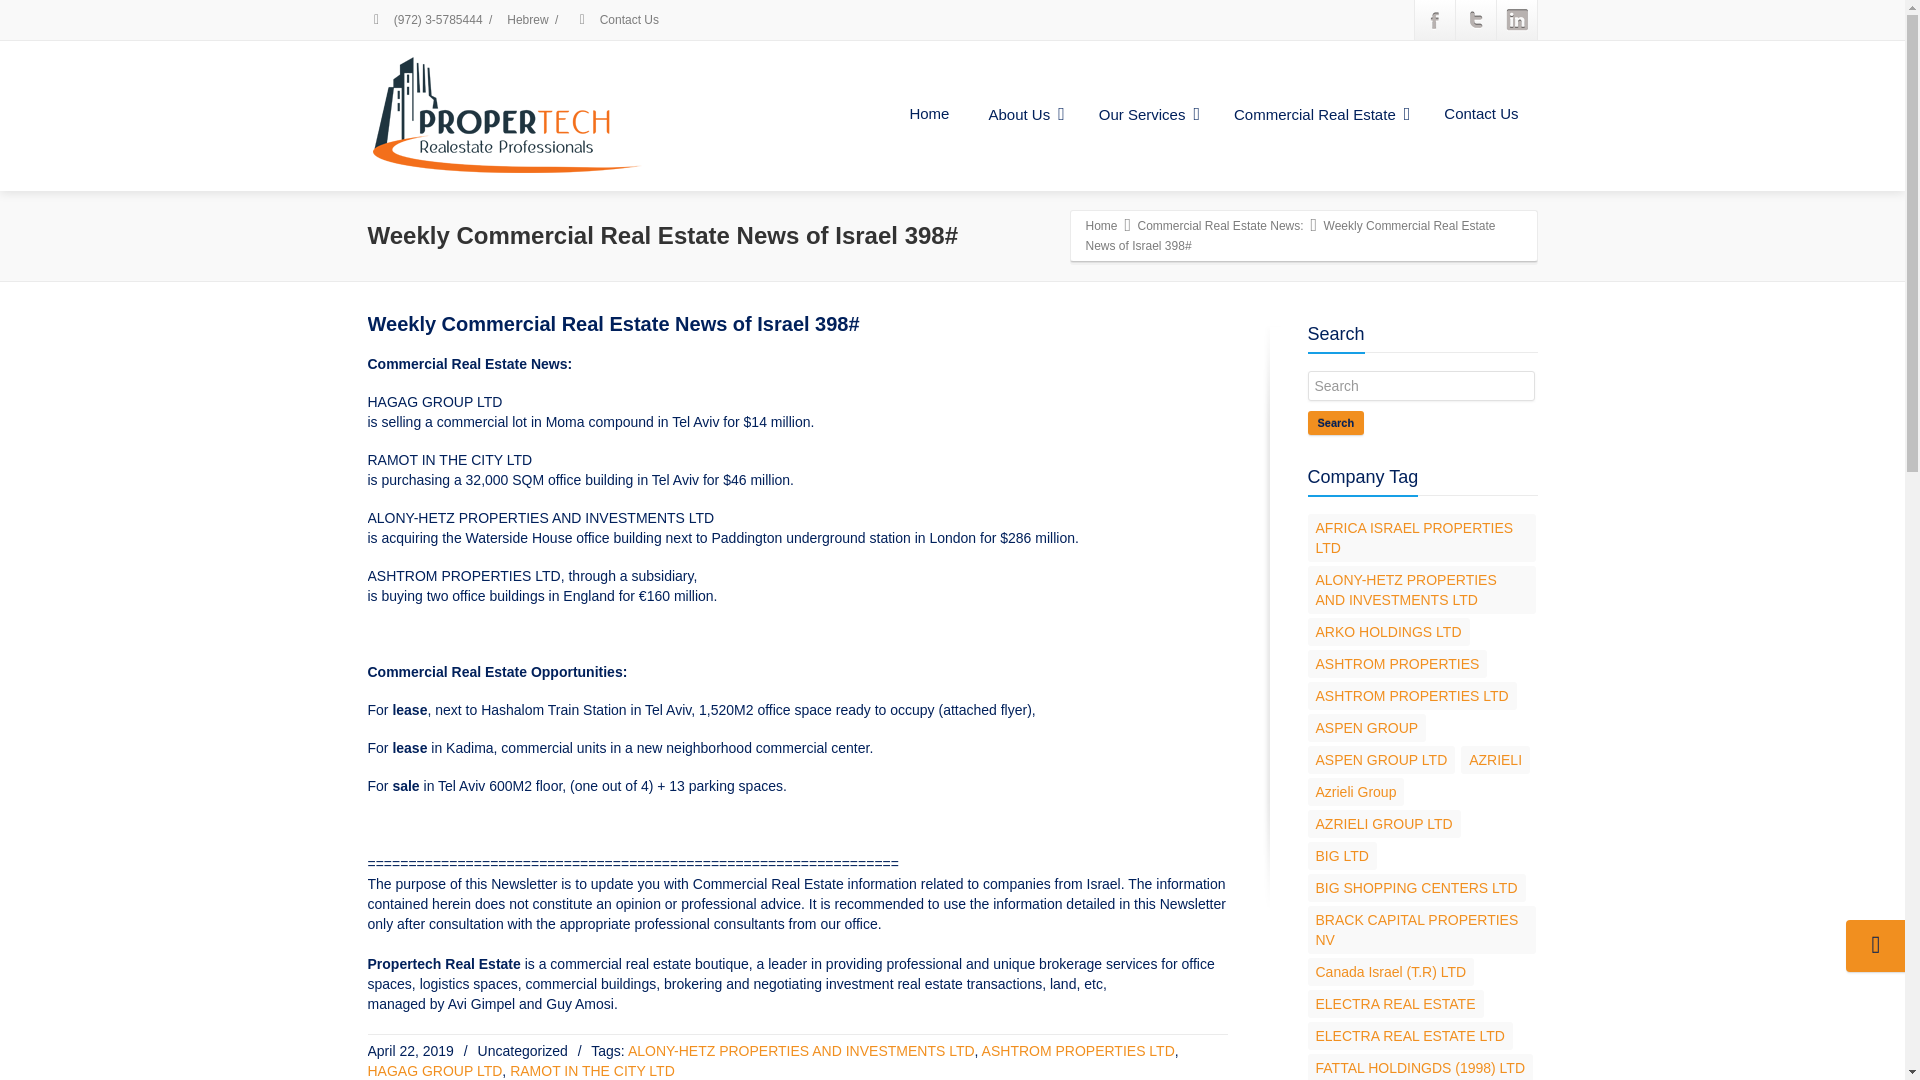  Describe the element at coordinates (1023, 115) in the screenshot. I see `About Us` at that location.